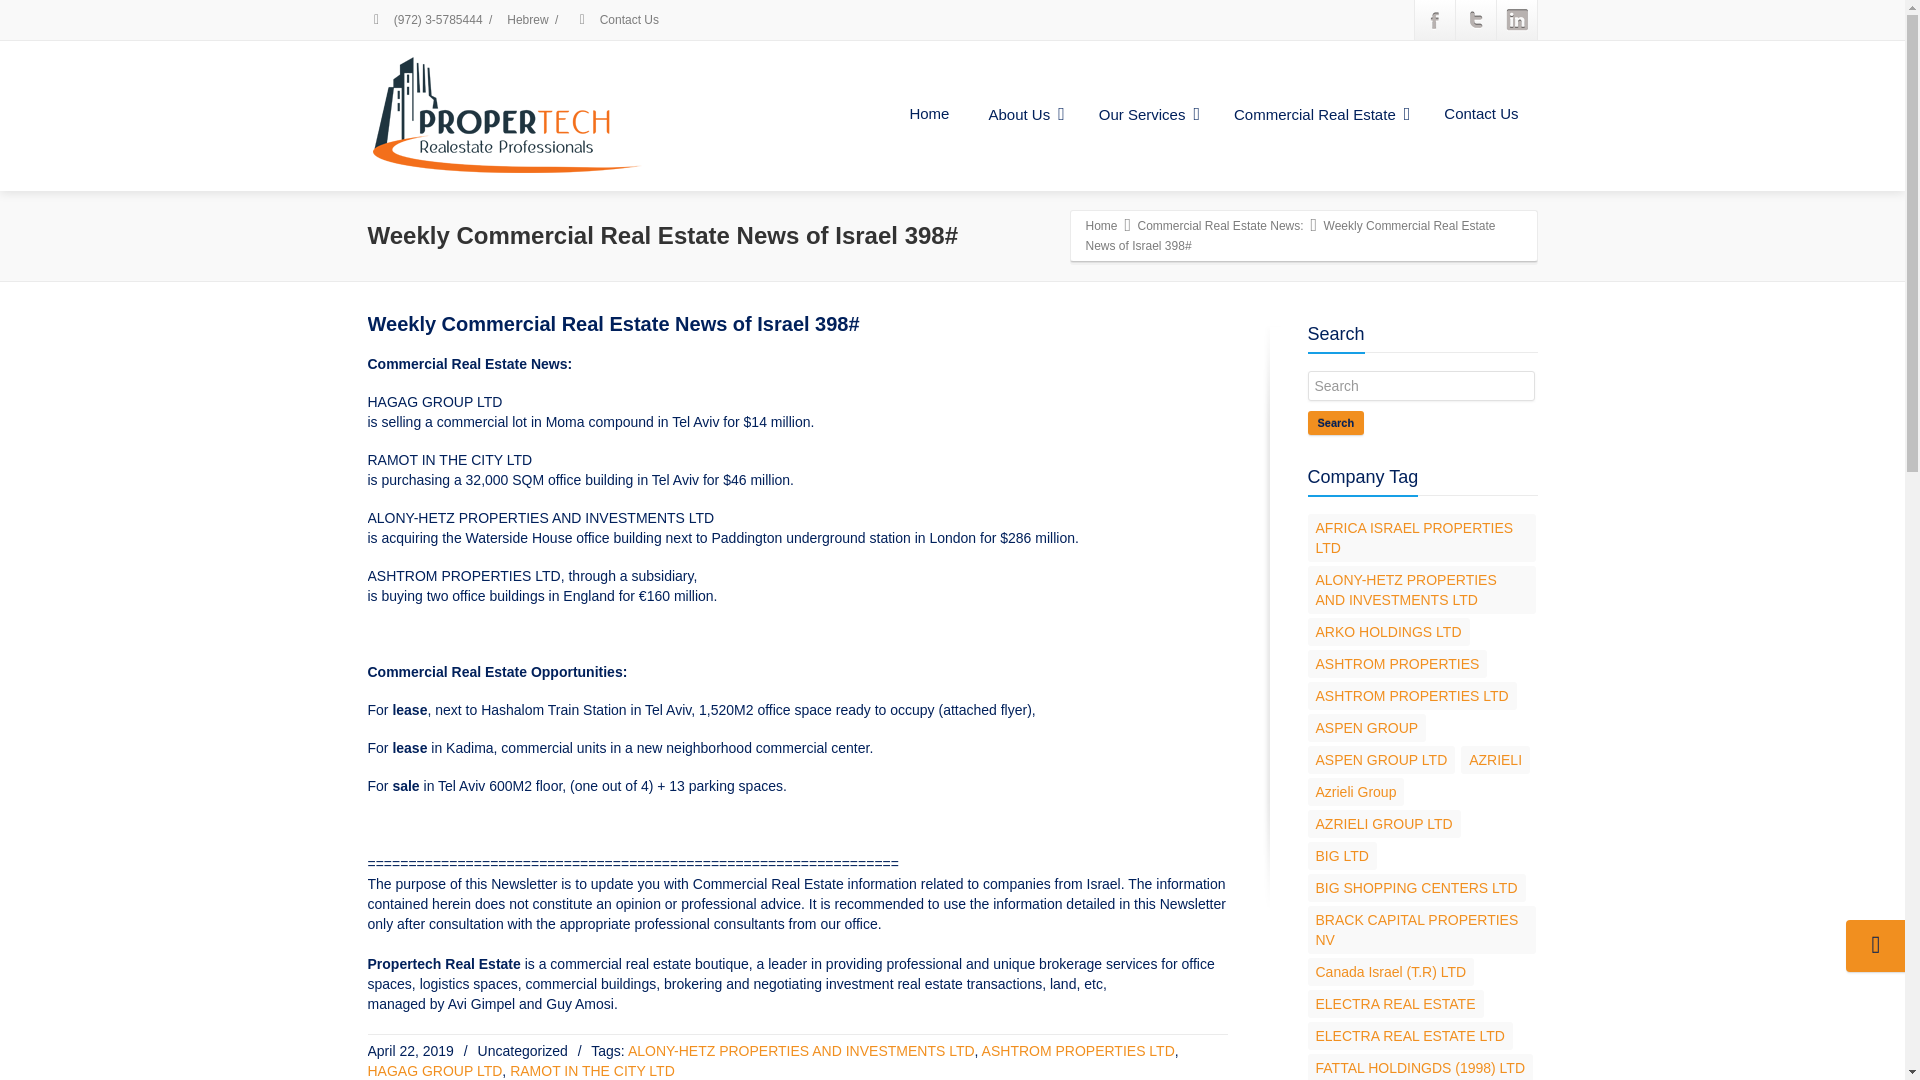  Describe the element at coordinates (1023, 115) in the screenshot. I see `About Us` at that location.